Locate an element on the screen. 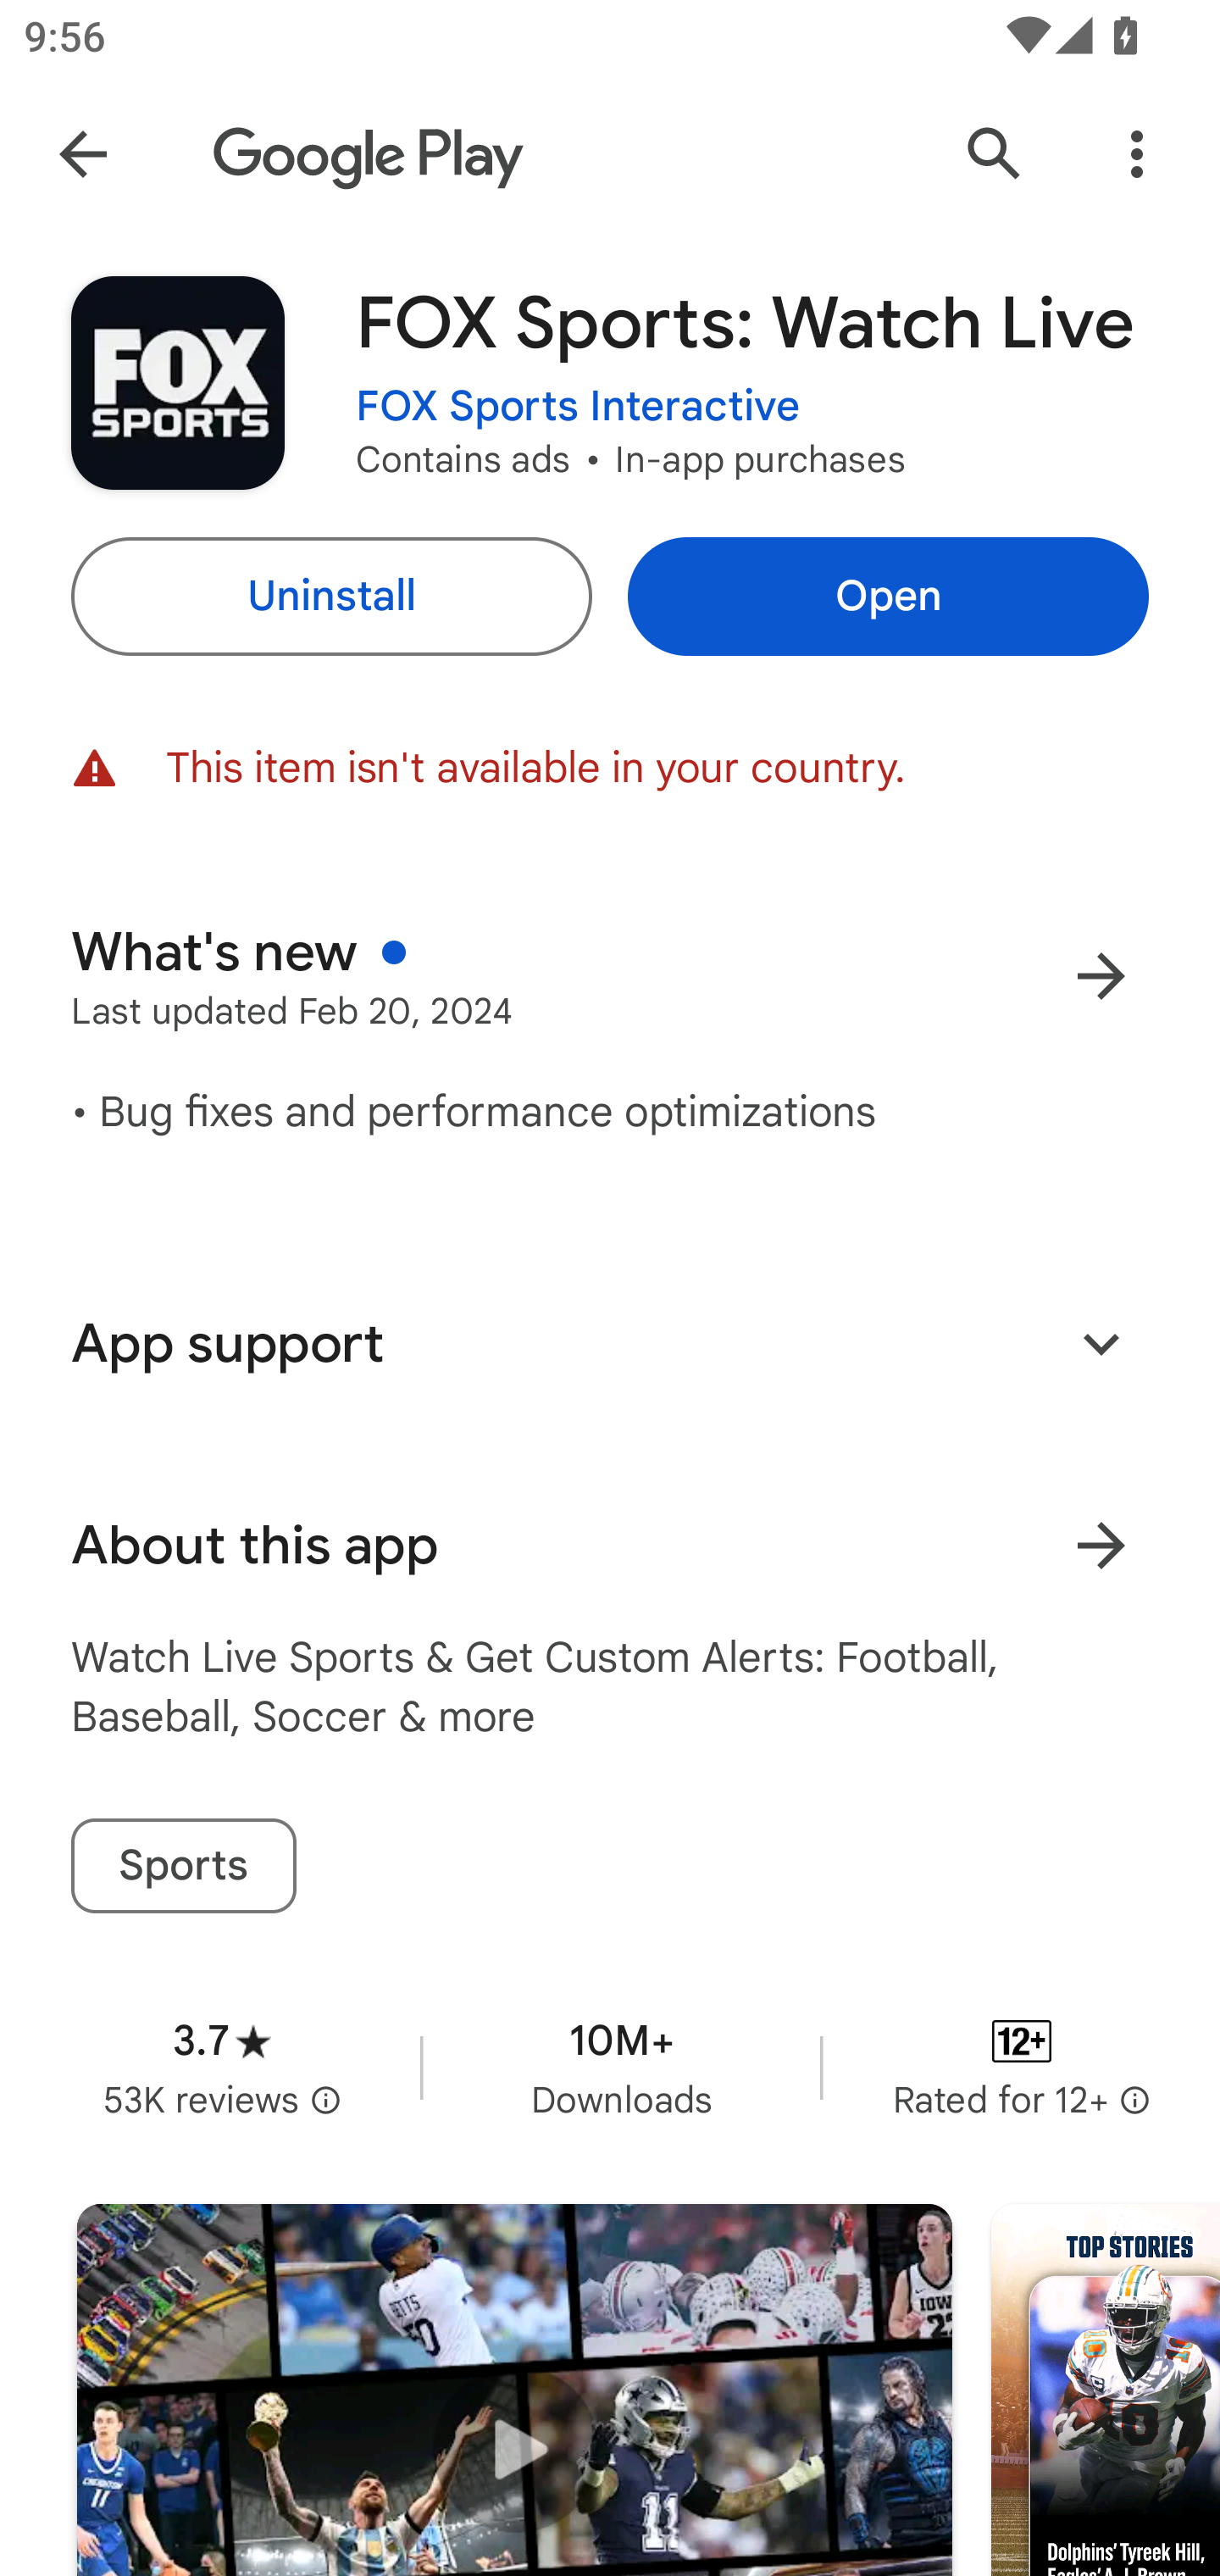 Image resolution: width=1220 pixels, height=2576 pixels. FOX Sports Interactive is located at coordinates (578, 407).